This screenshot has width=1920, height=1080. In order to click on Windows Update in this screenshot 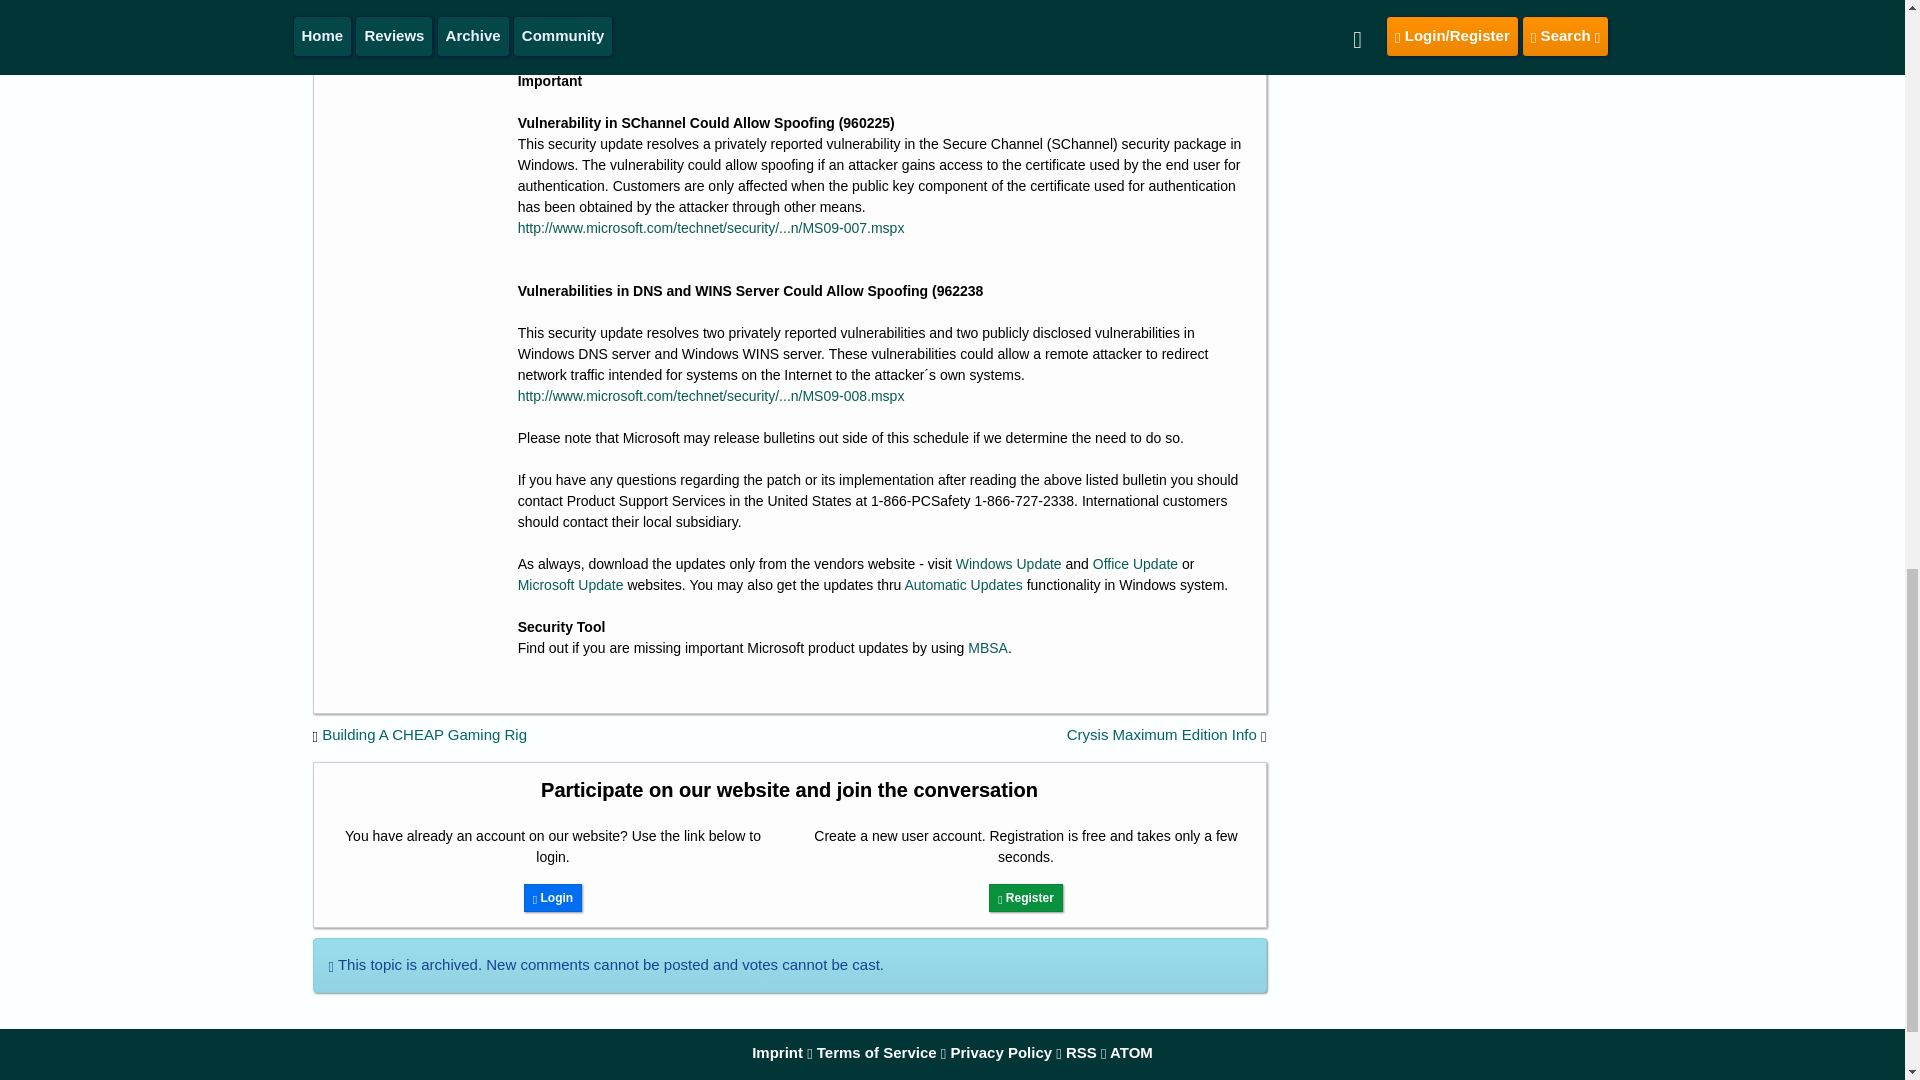, I will do `click(1008, 564)`.